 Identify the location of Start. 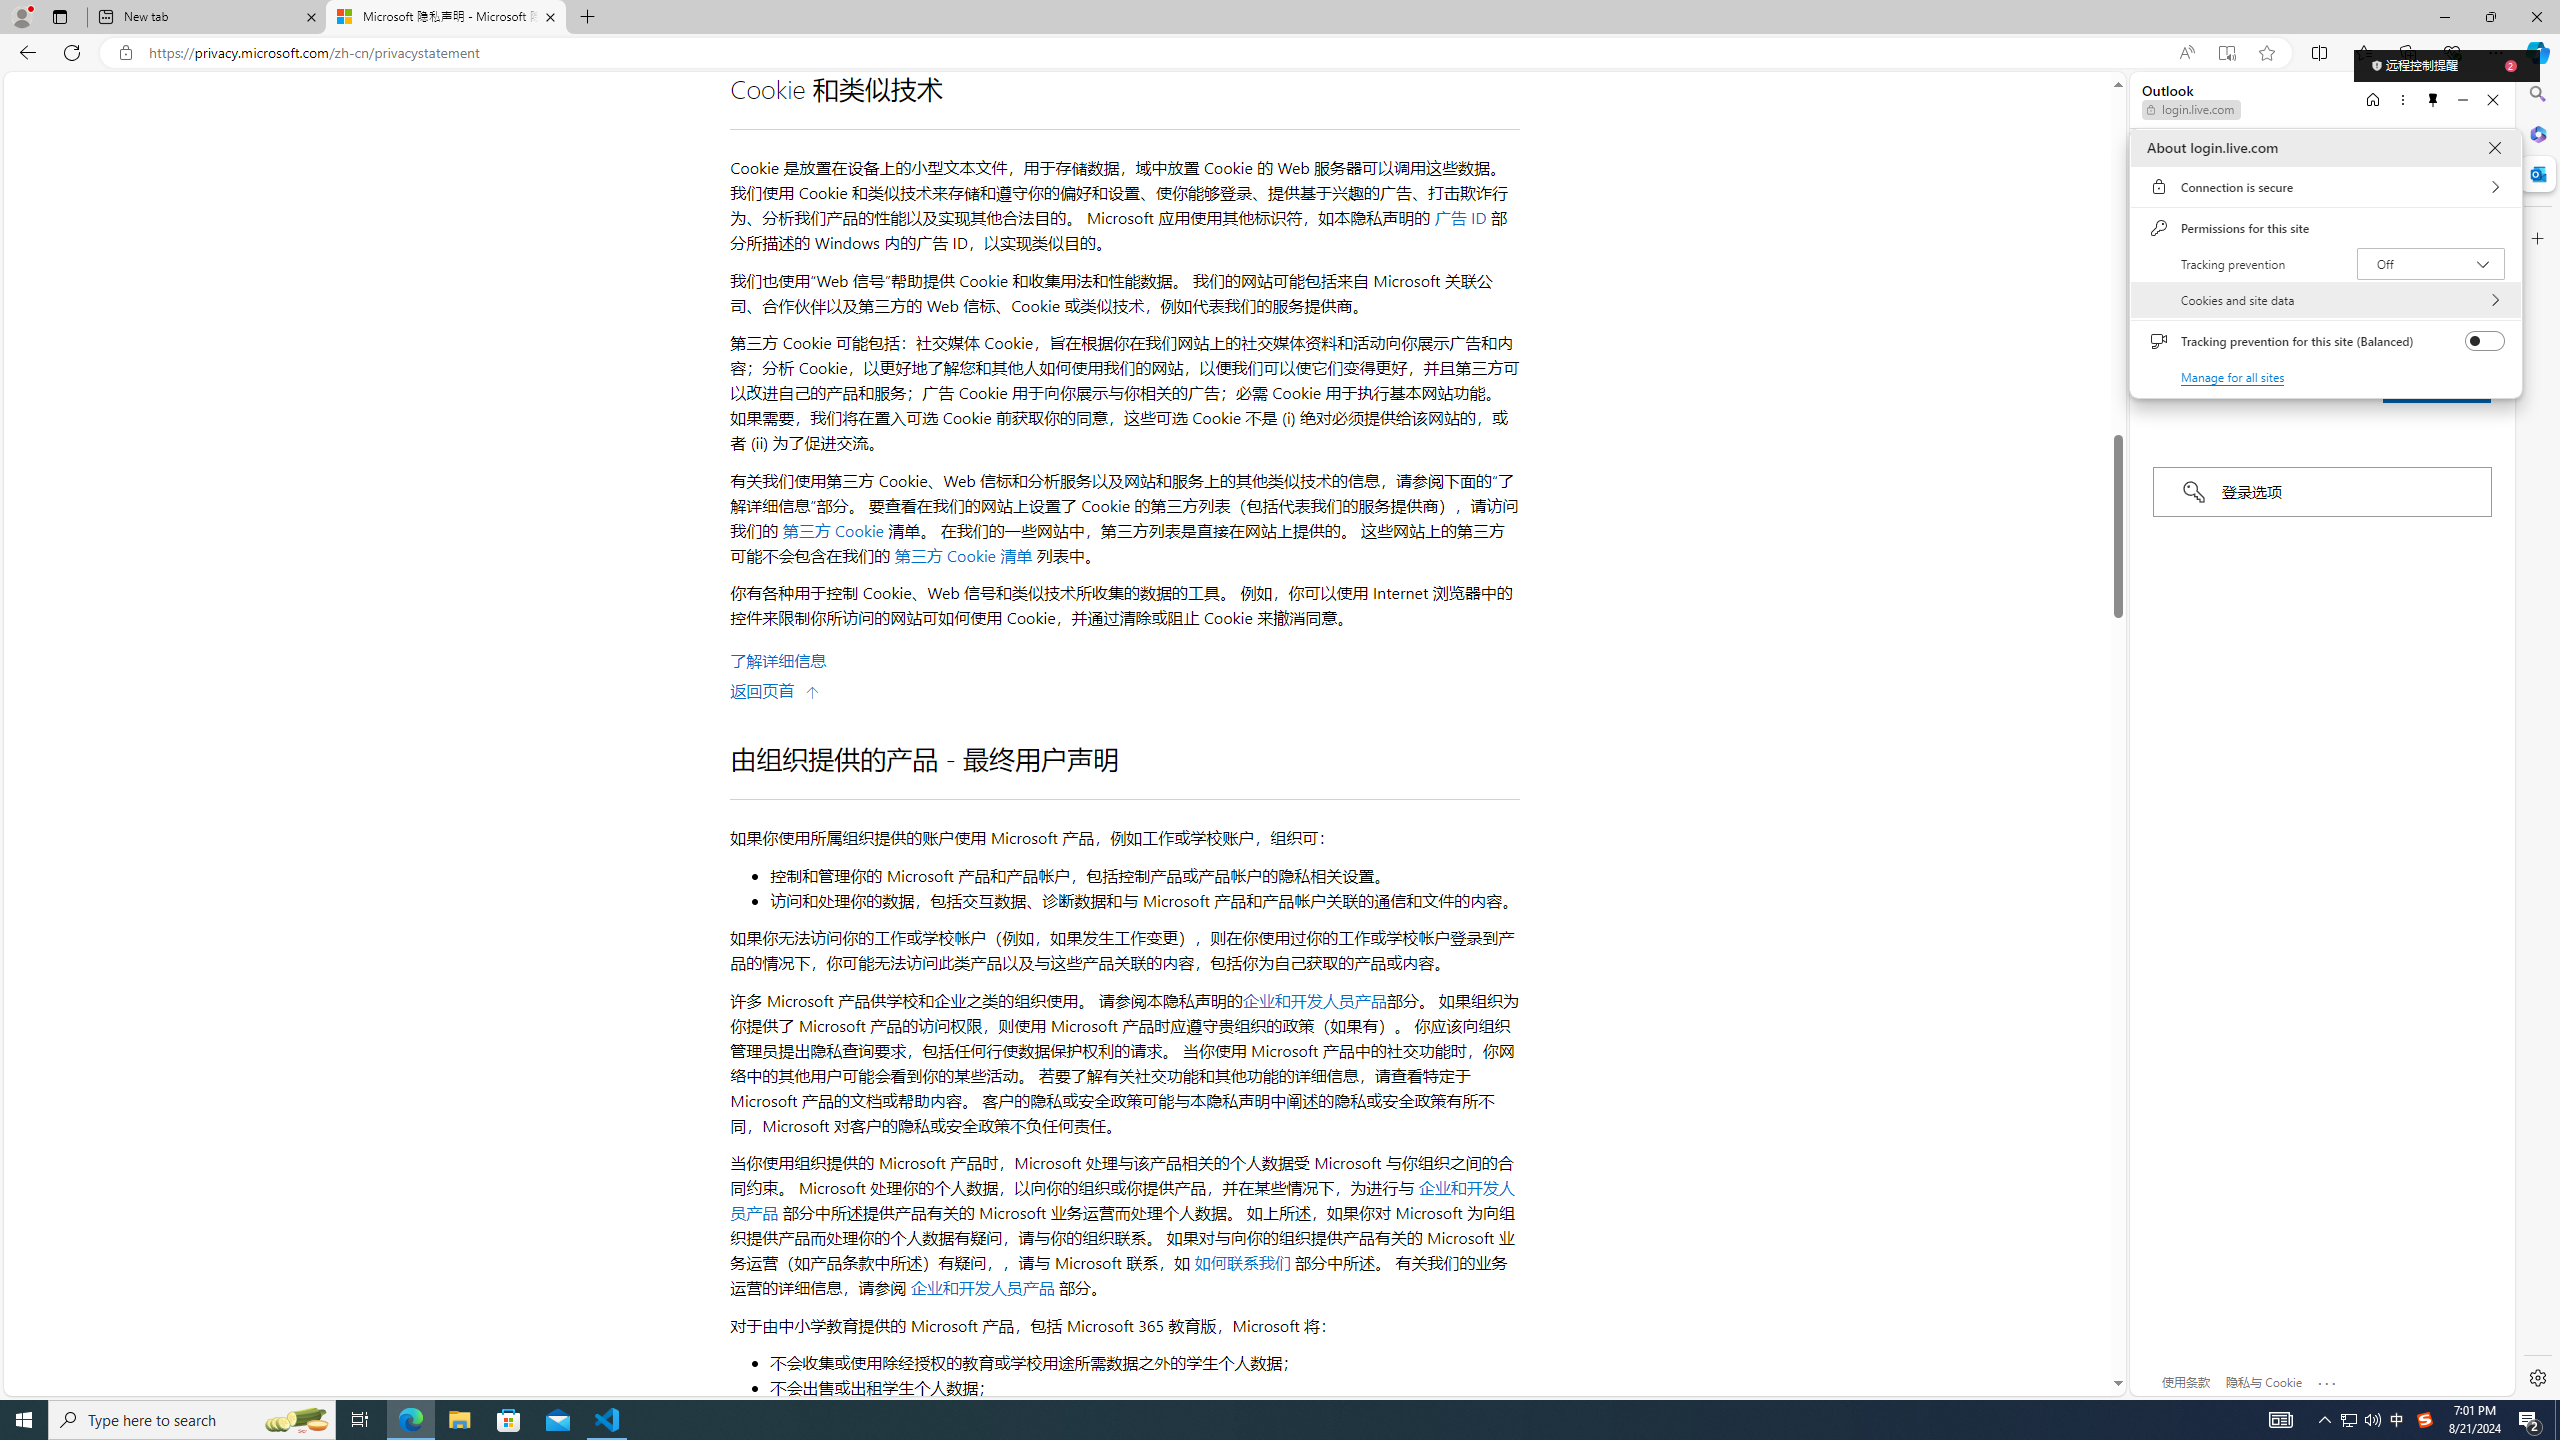
(24, 1420).